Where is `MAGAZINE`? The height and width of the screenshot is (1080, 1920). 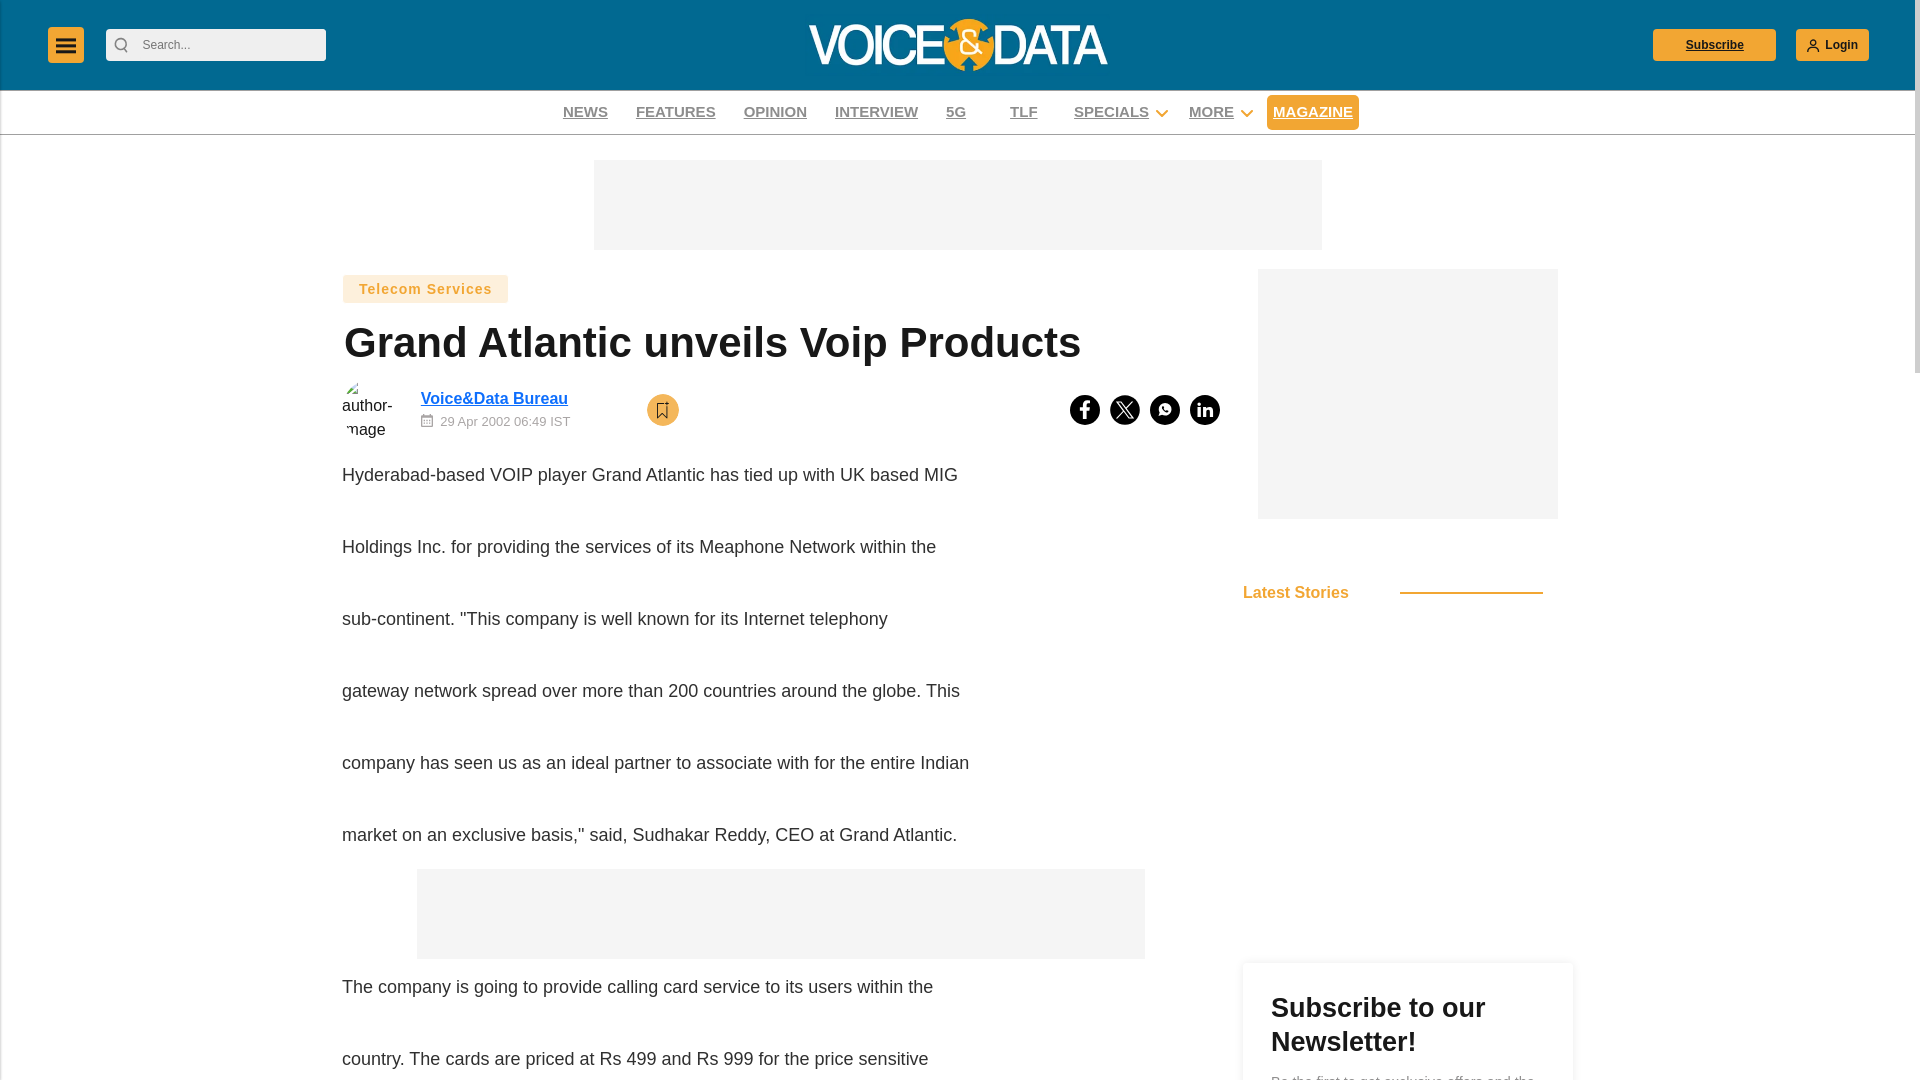 MAGAZINE is located at coordinates (1313, 112).